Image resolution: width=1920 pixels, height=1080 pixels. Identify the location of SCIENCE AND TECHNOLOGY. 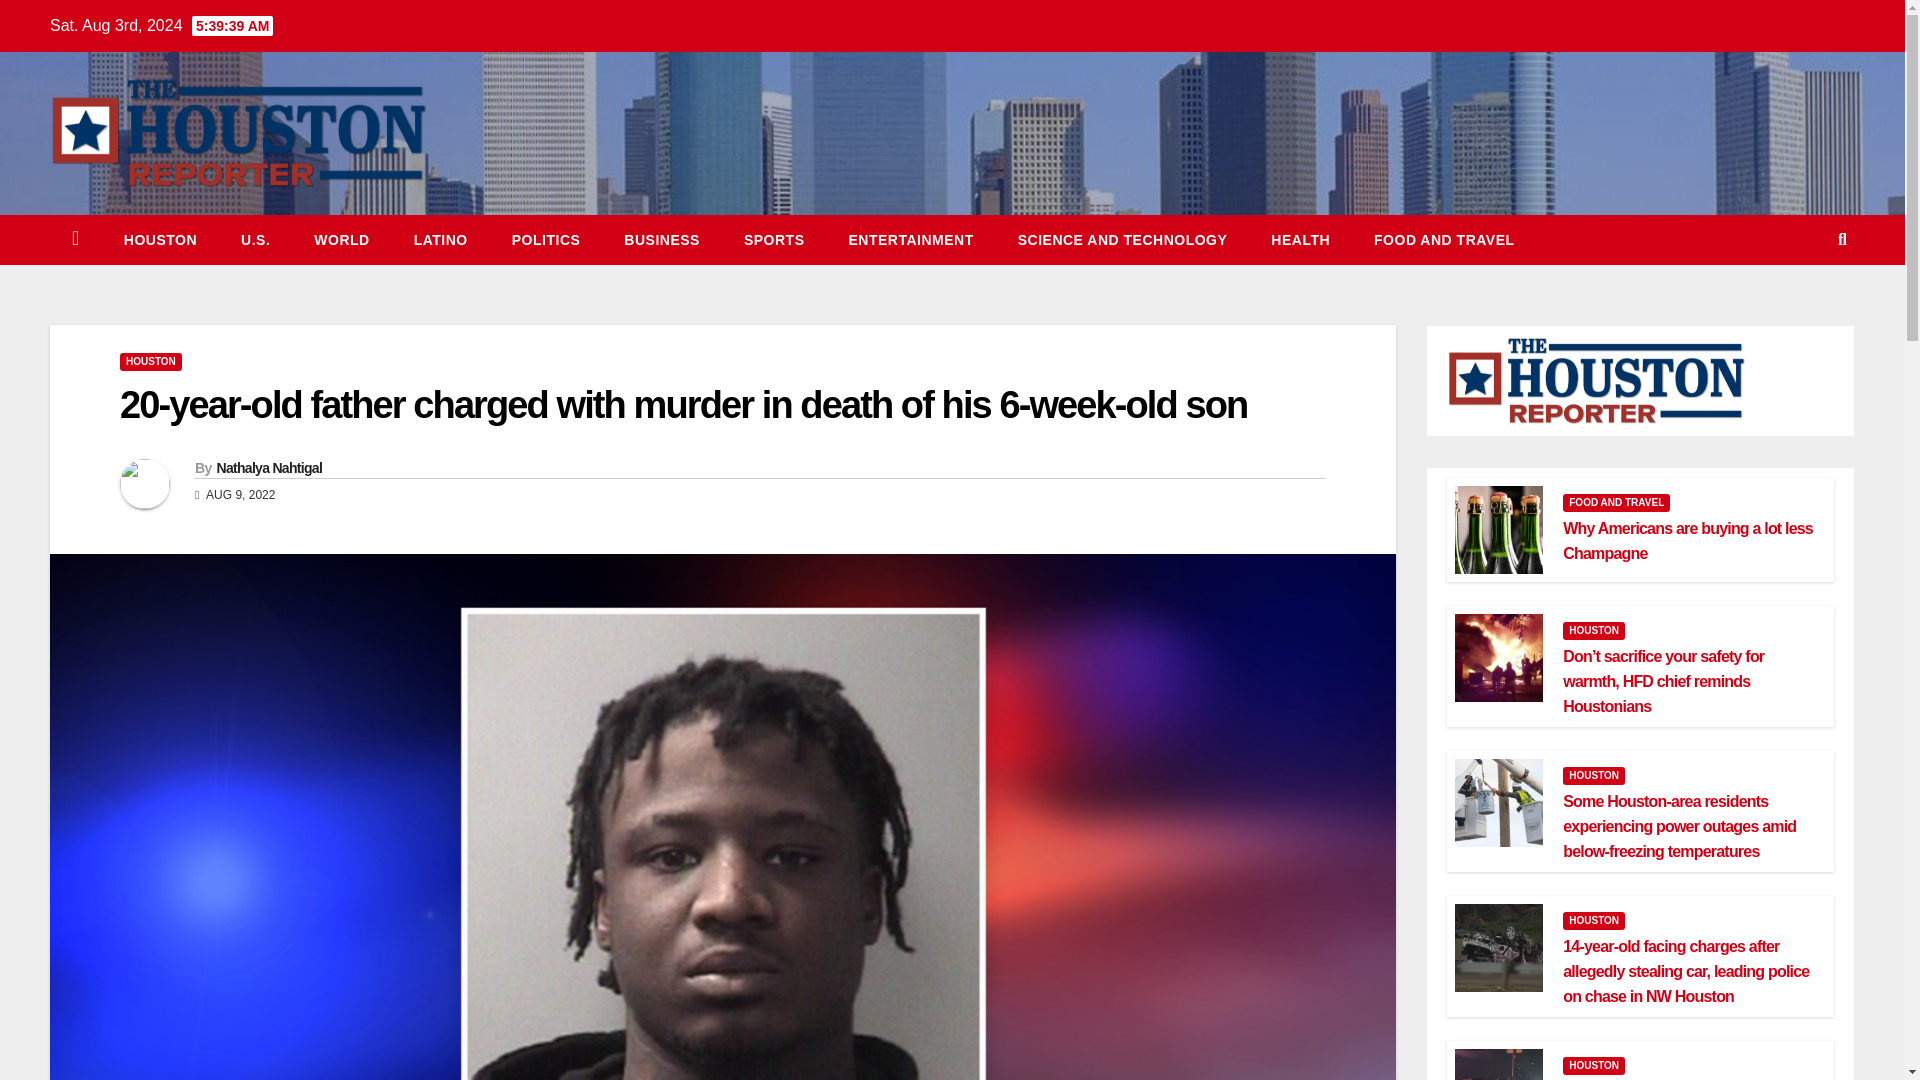
(1122, 239).